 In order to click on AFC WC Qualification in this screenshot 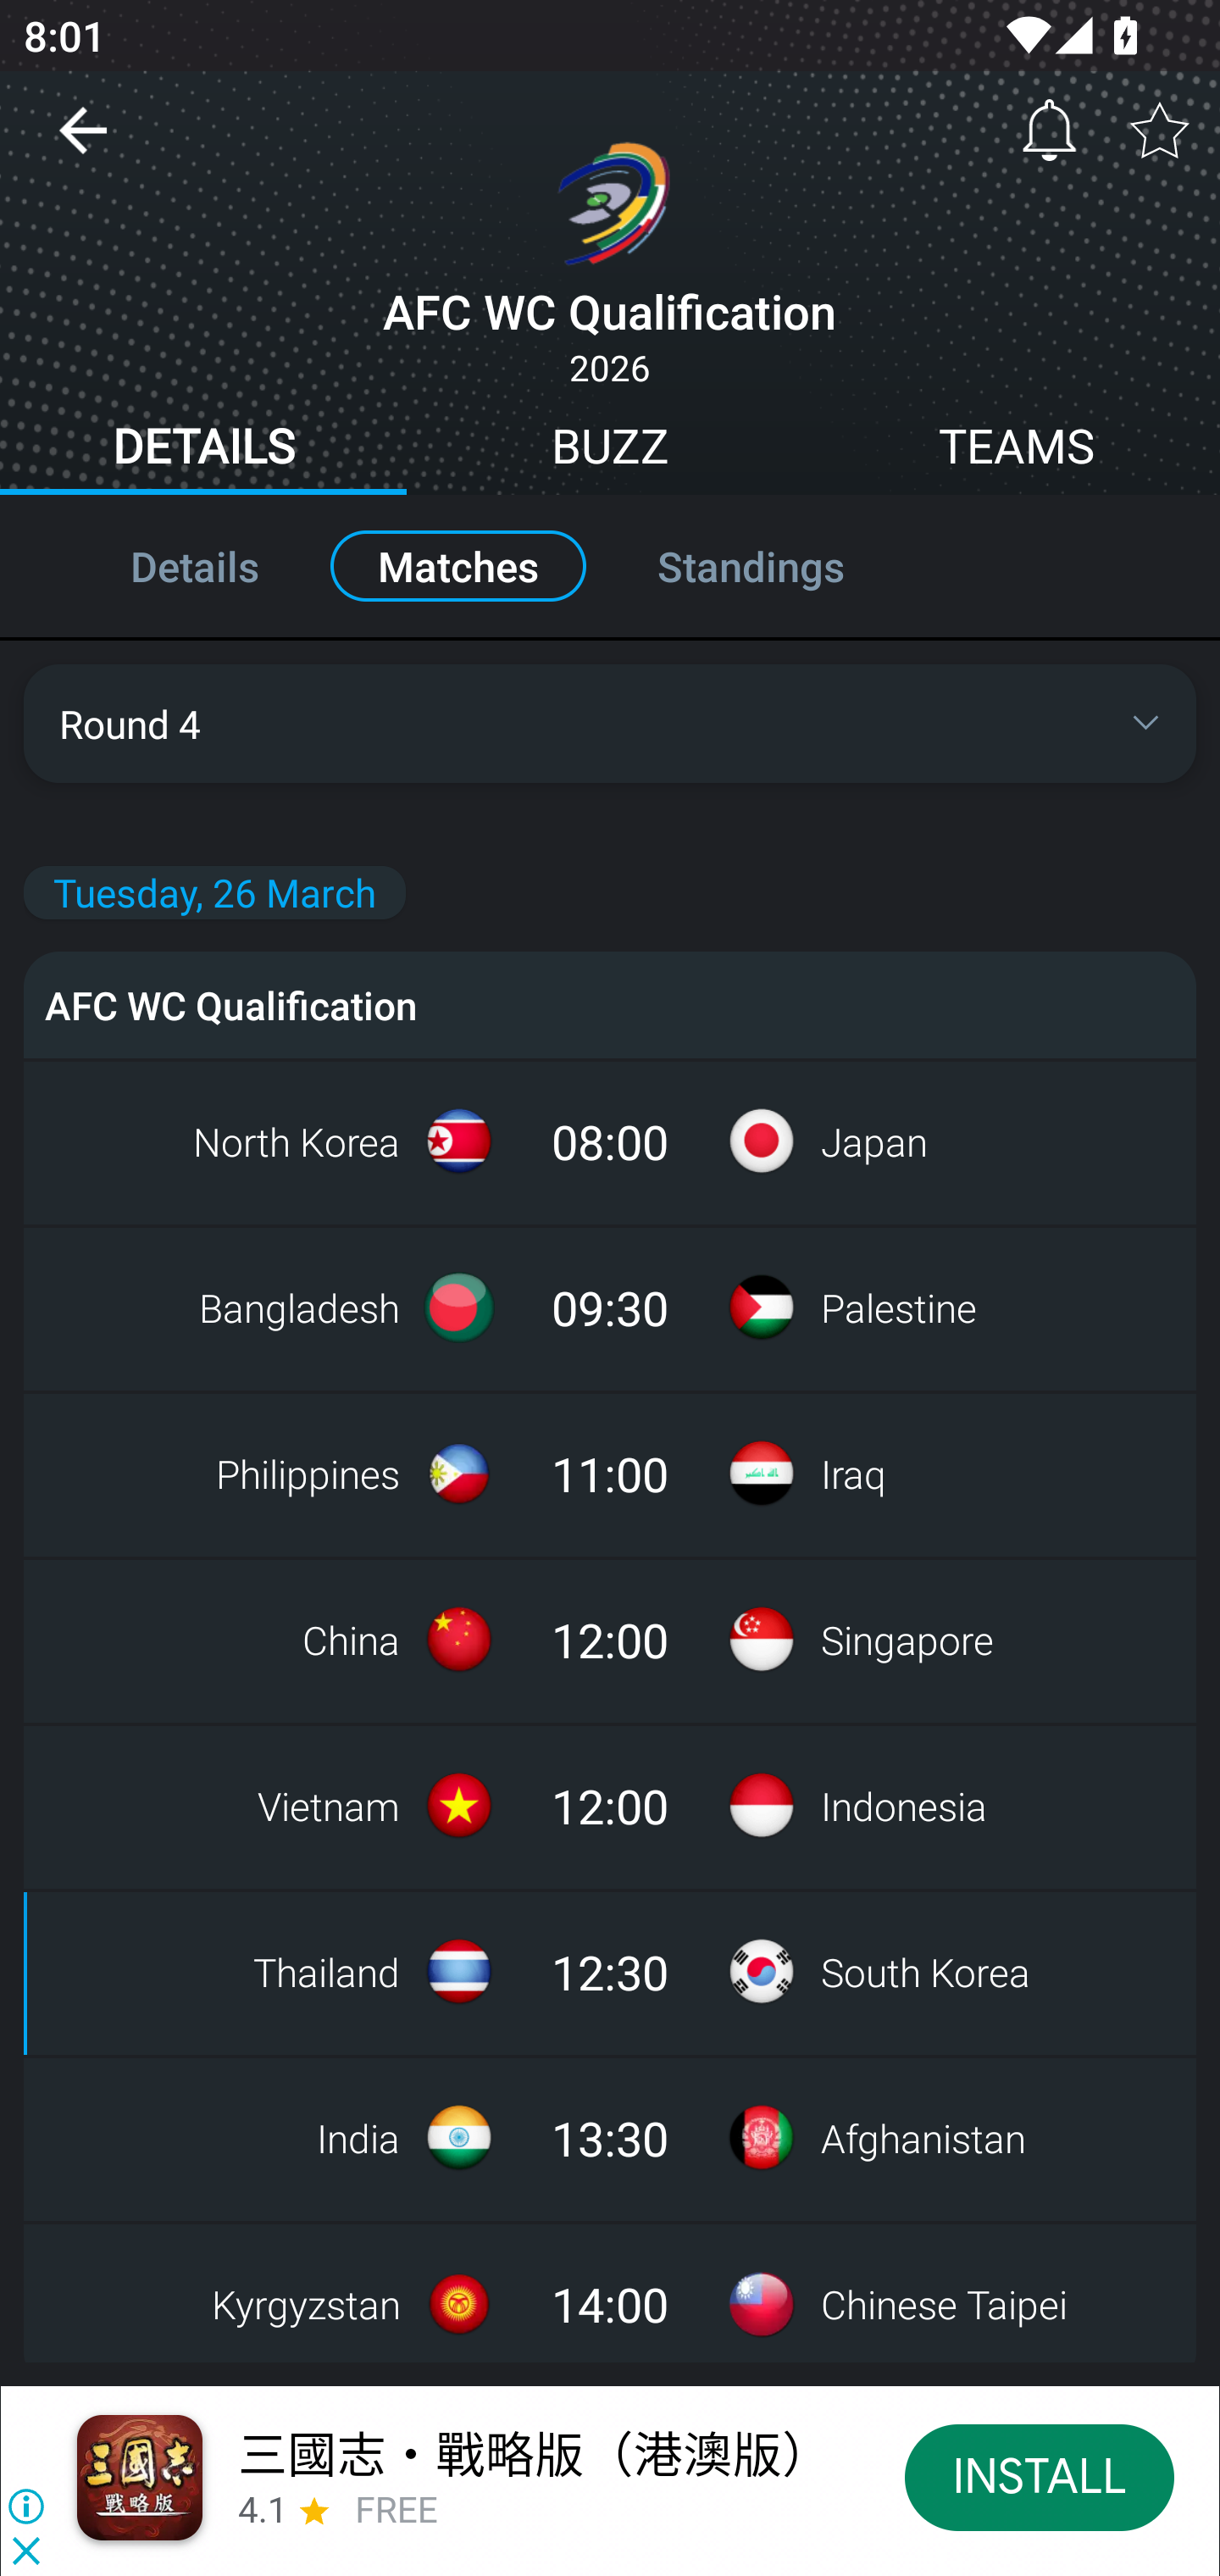, I will do `click(610, 1004)`.